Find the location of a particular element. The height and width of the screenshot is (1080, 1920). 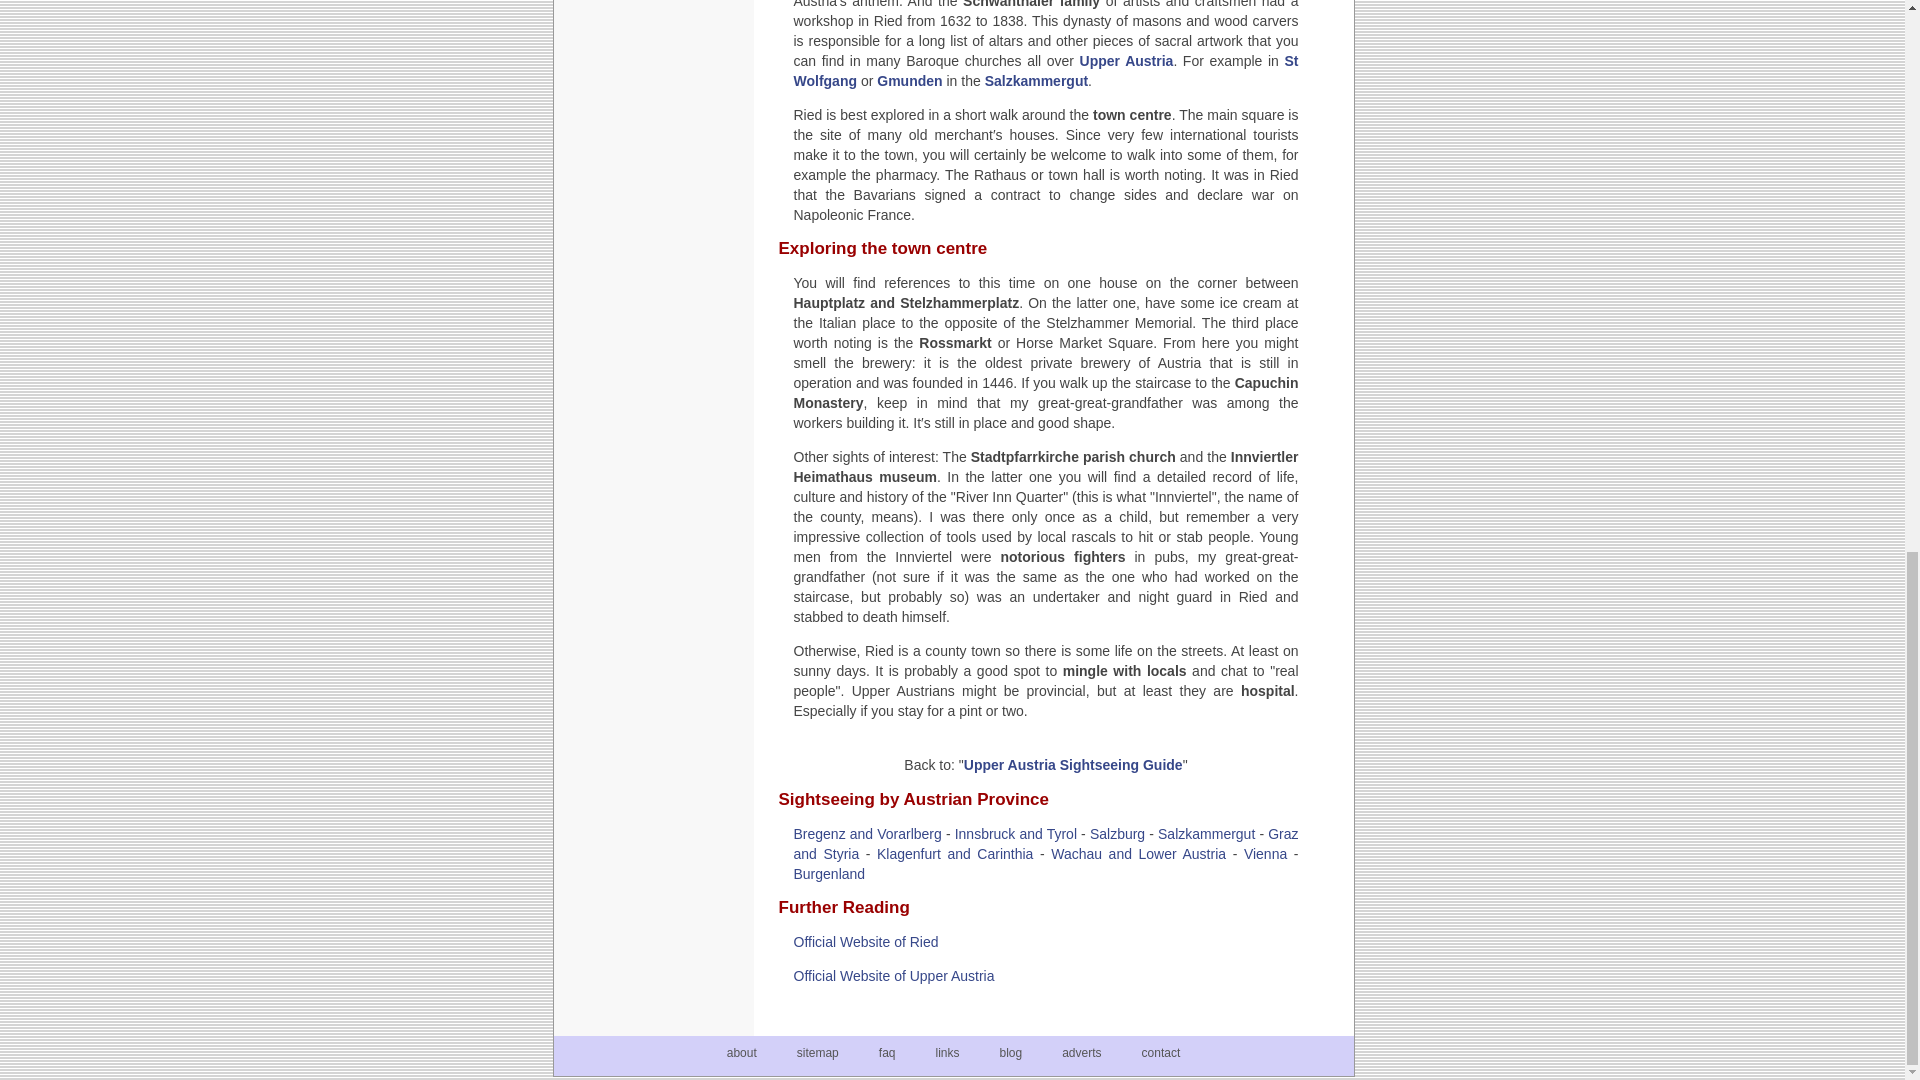

Upper Austria Sightseeing Guide is located at coordinates (1072, 765).